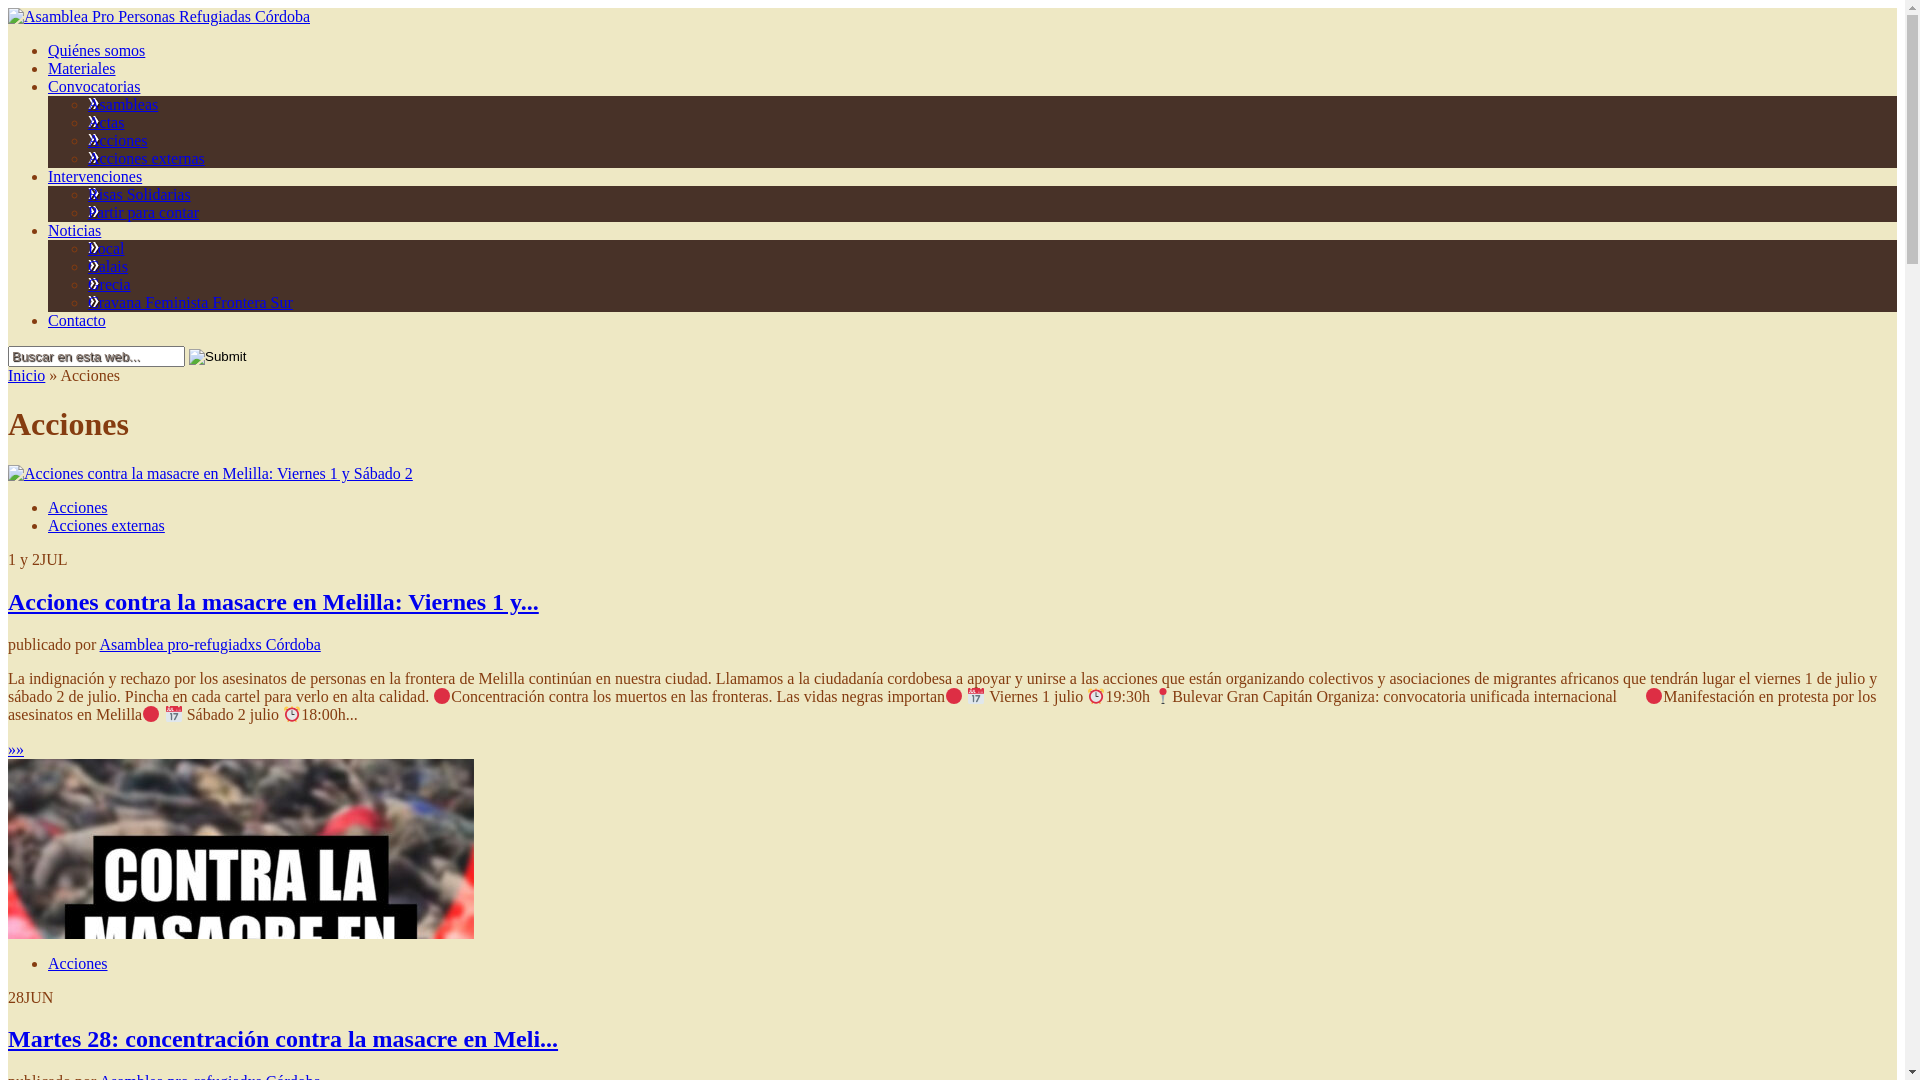 The image size is (1920, 1080). What do you see at coordinates (106, 248) in the screenshot?
I see `Local` at bounding box center [106, 248].